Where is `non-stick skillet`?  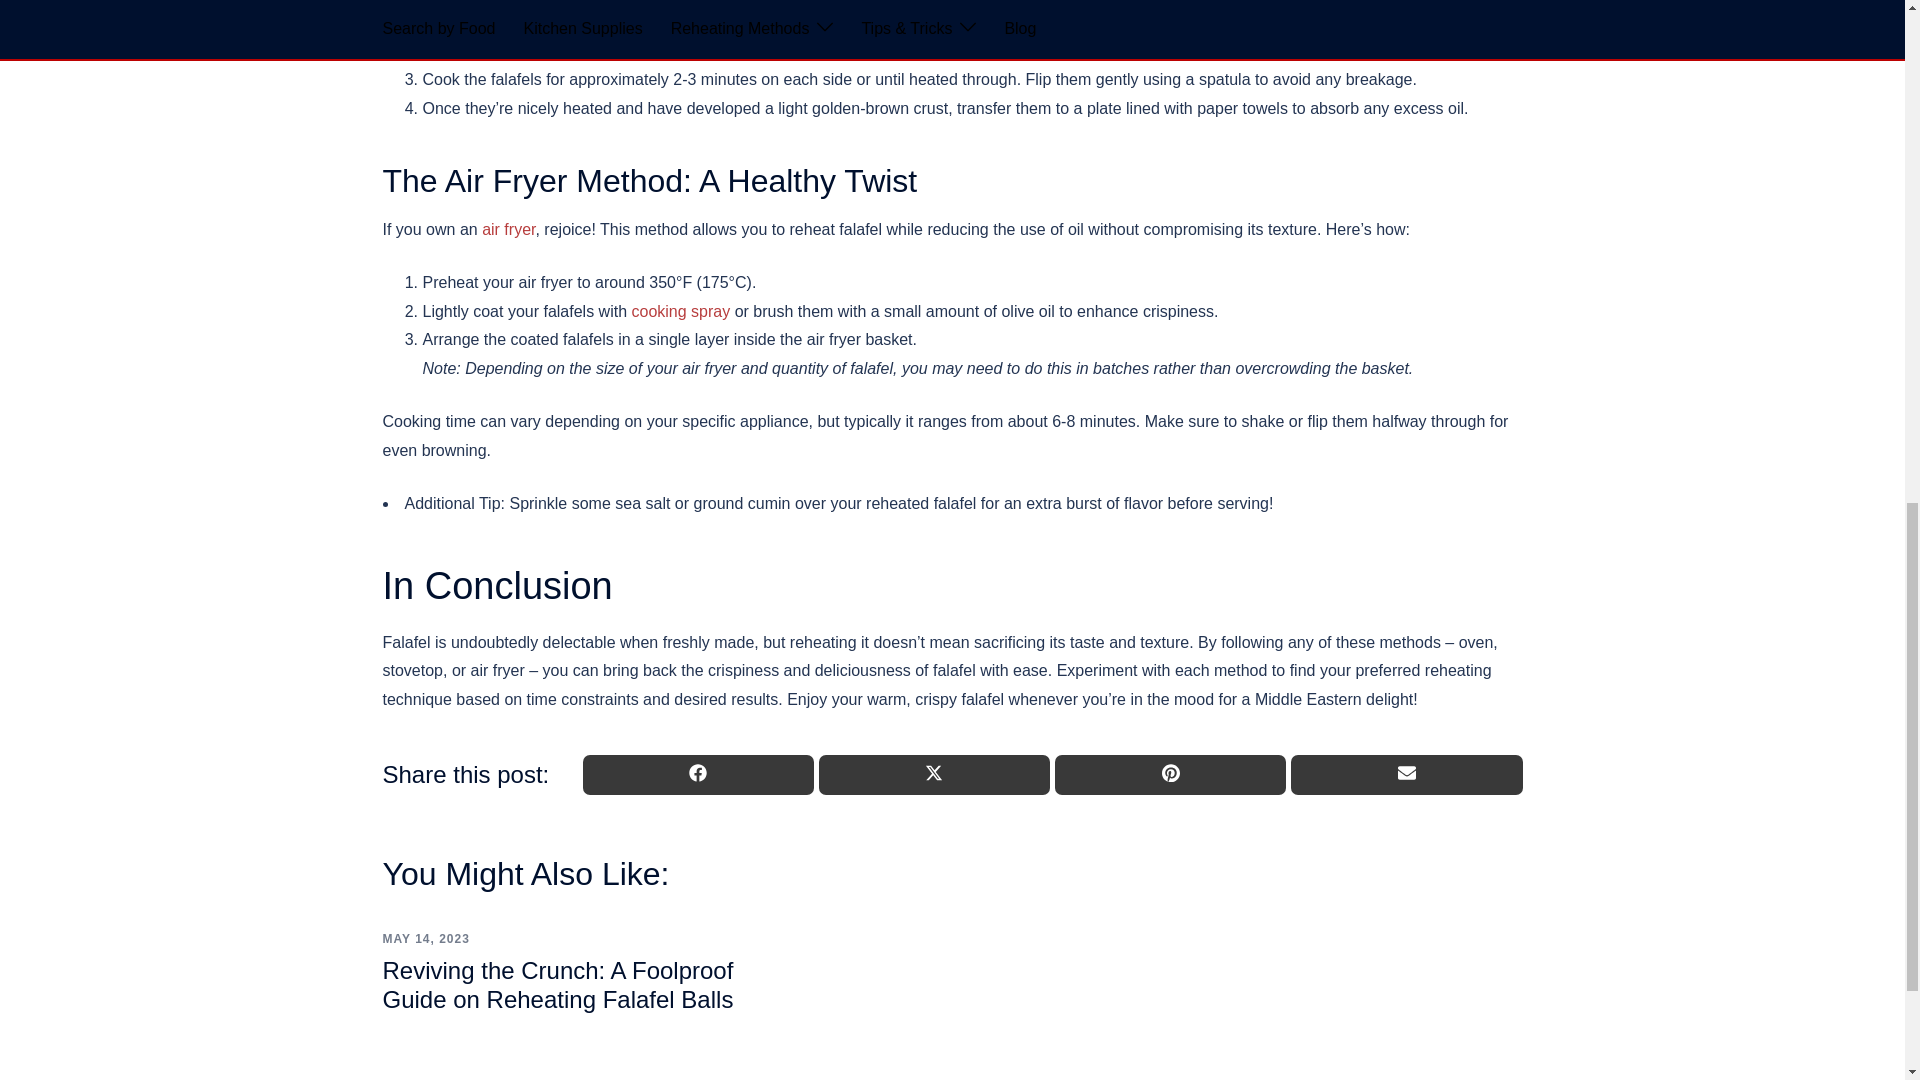 non-stick skillet is located at coordinates (831, 21).